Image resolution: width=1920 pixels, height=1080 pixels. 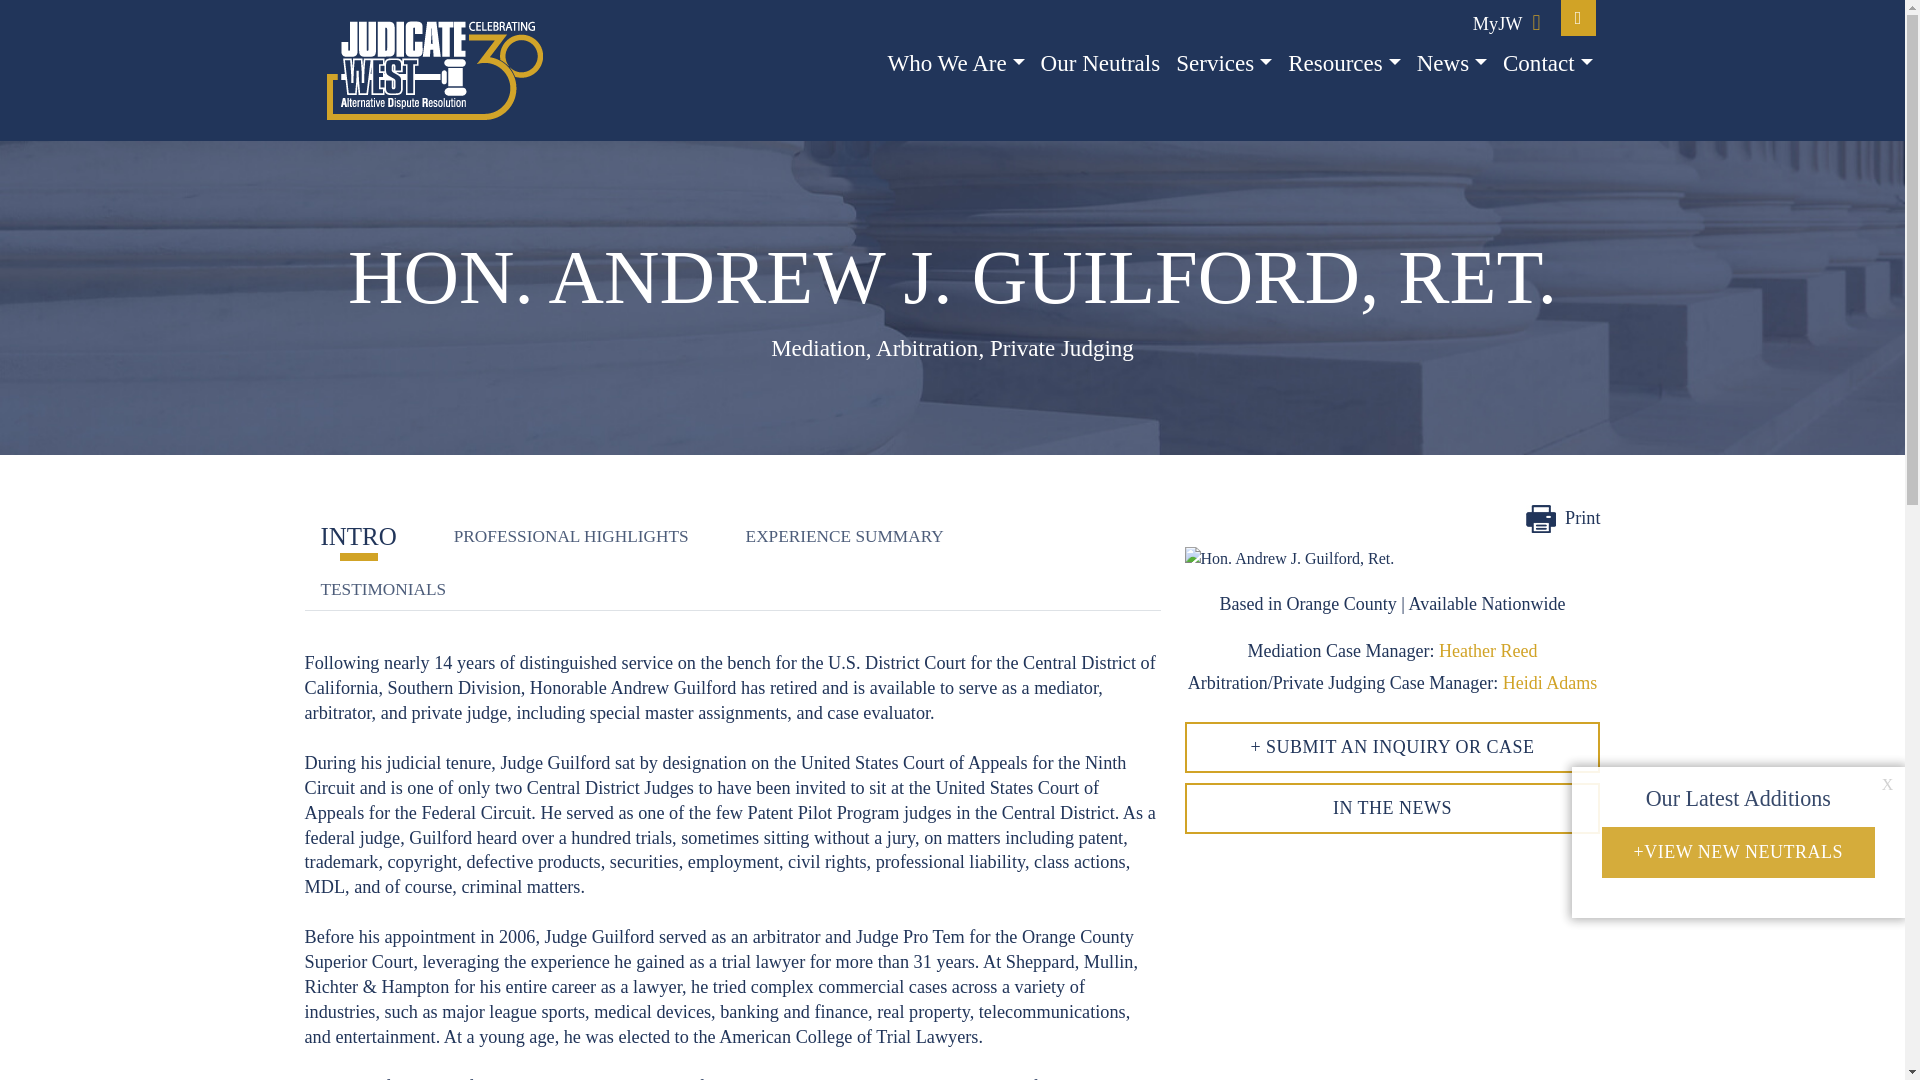 What do you see at coordinates (1548, 64) in the screenshot?
I see `Contact` at bounding box center [1548, 64].